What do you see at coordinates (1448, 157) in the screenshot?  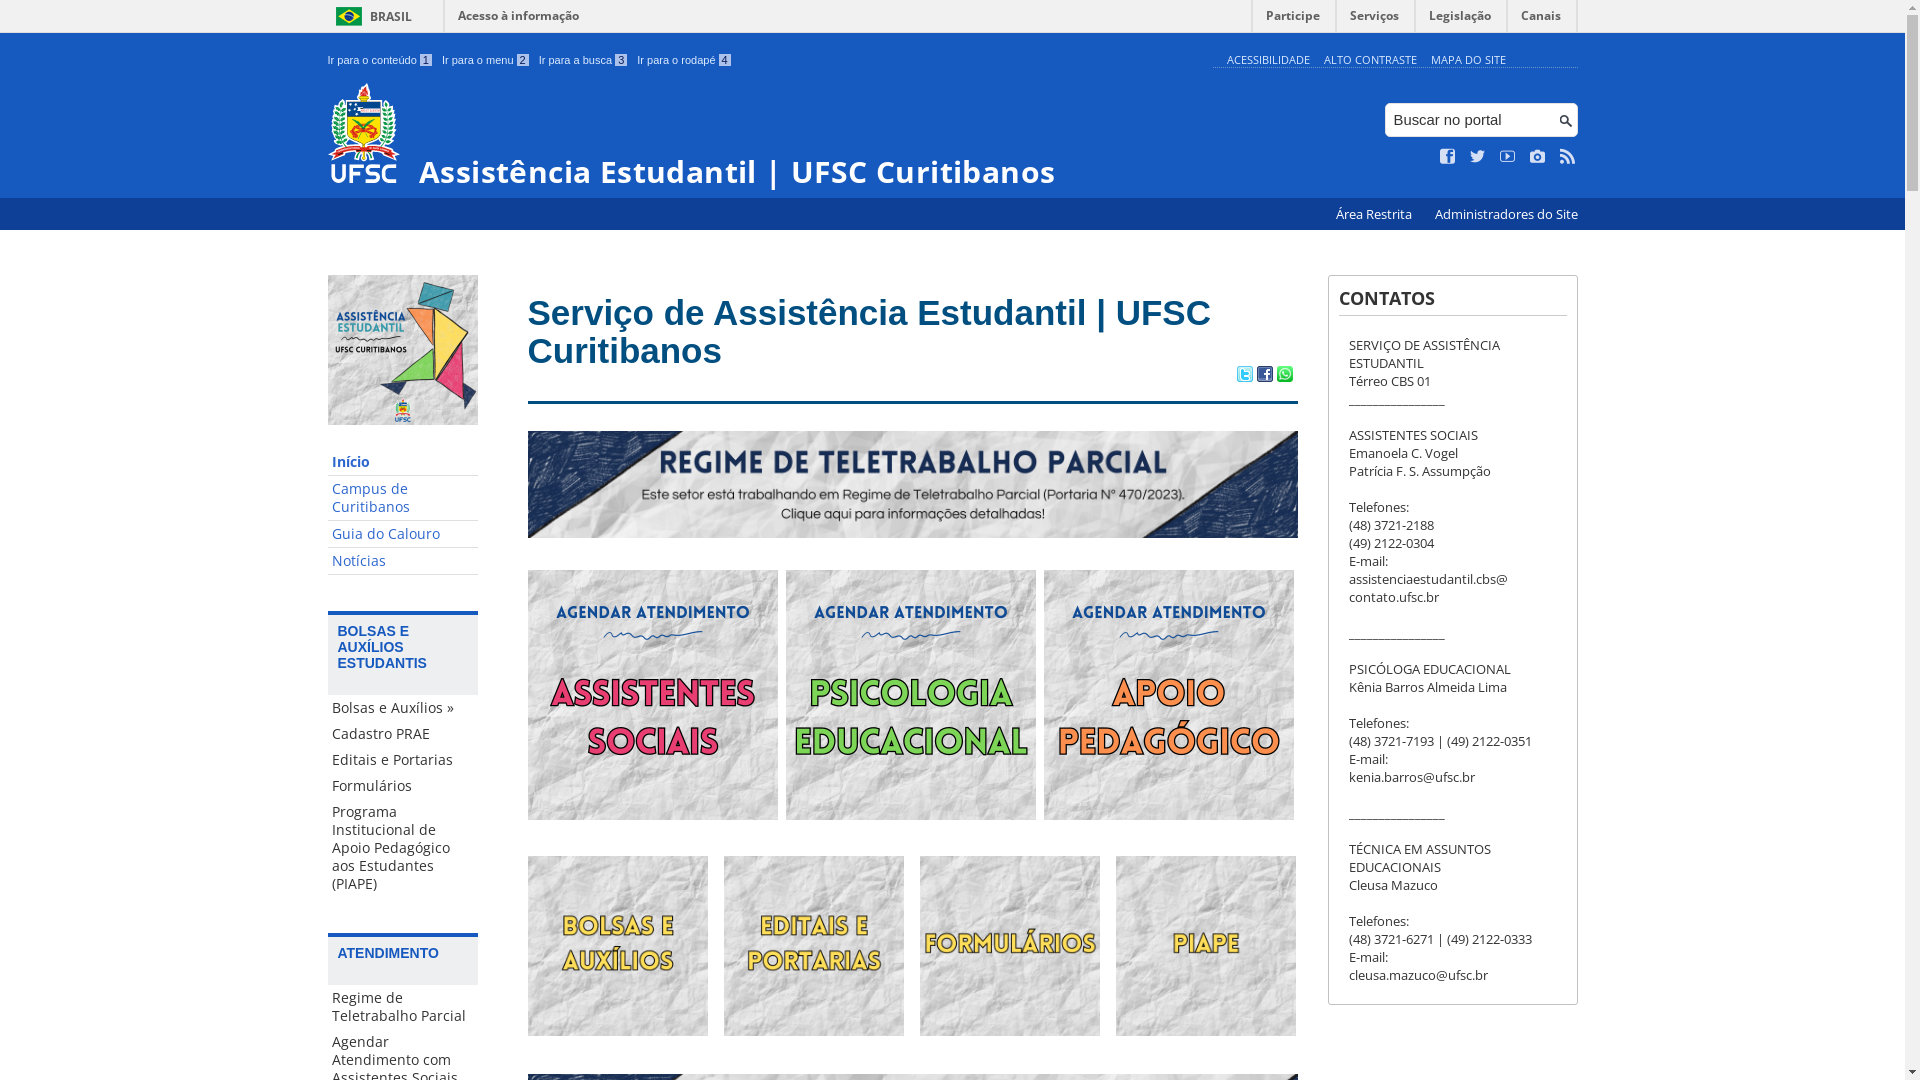 I see `Curta no Facebook` at bounding box center [1448, 157].